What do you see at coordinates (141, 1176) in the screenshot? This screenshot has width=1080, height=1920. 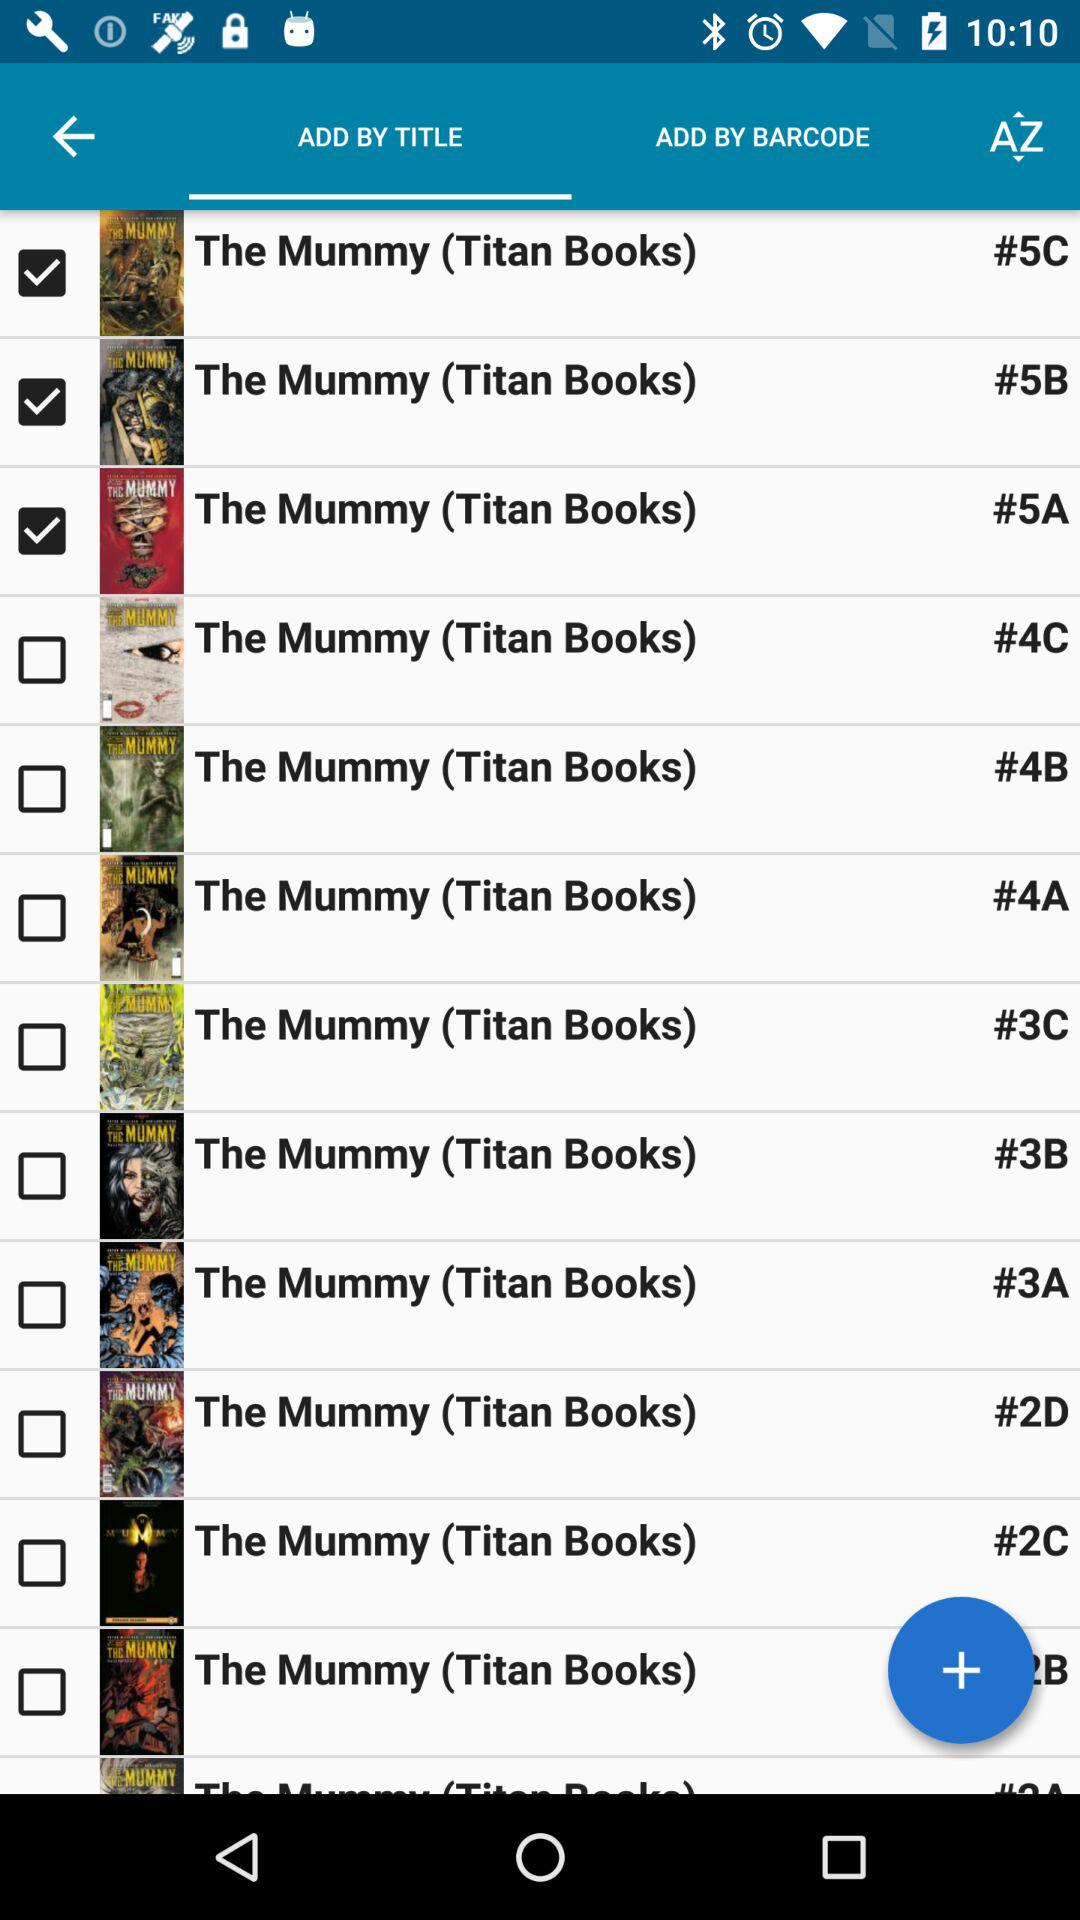 I see `go to book information` at bounding box center [141, 1176].